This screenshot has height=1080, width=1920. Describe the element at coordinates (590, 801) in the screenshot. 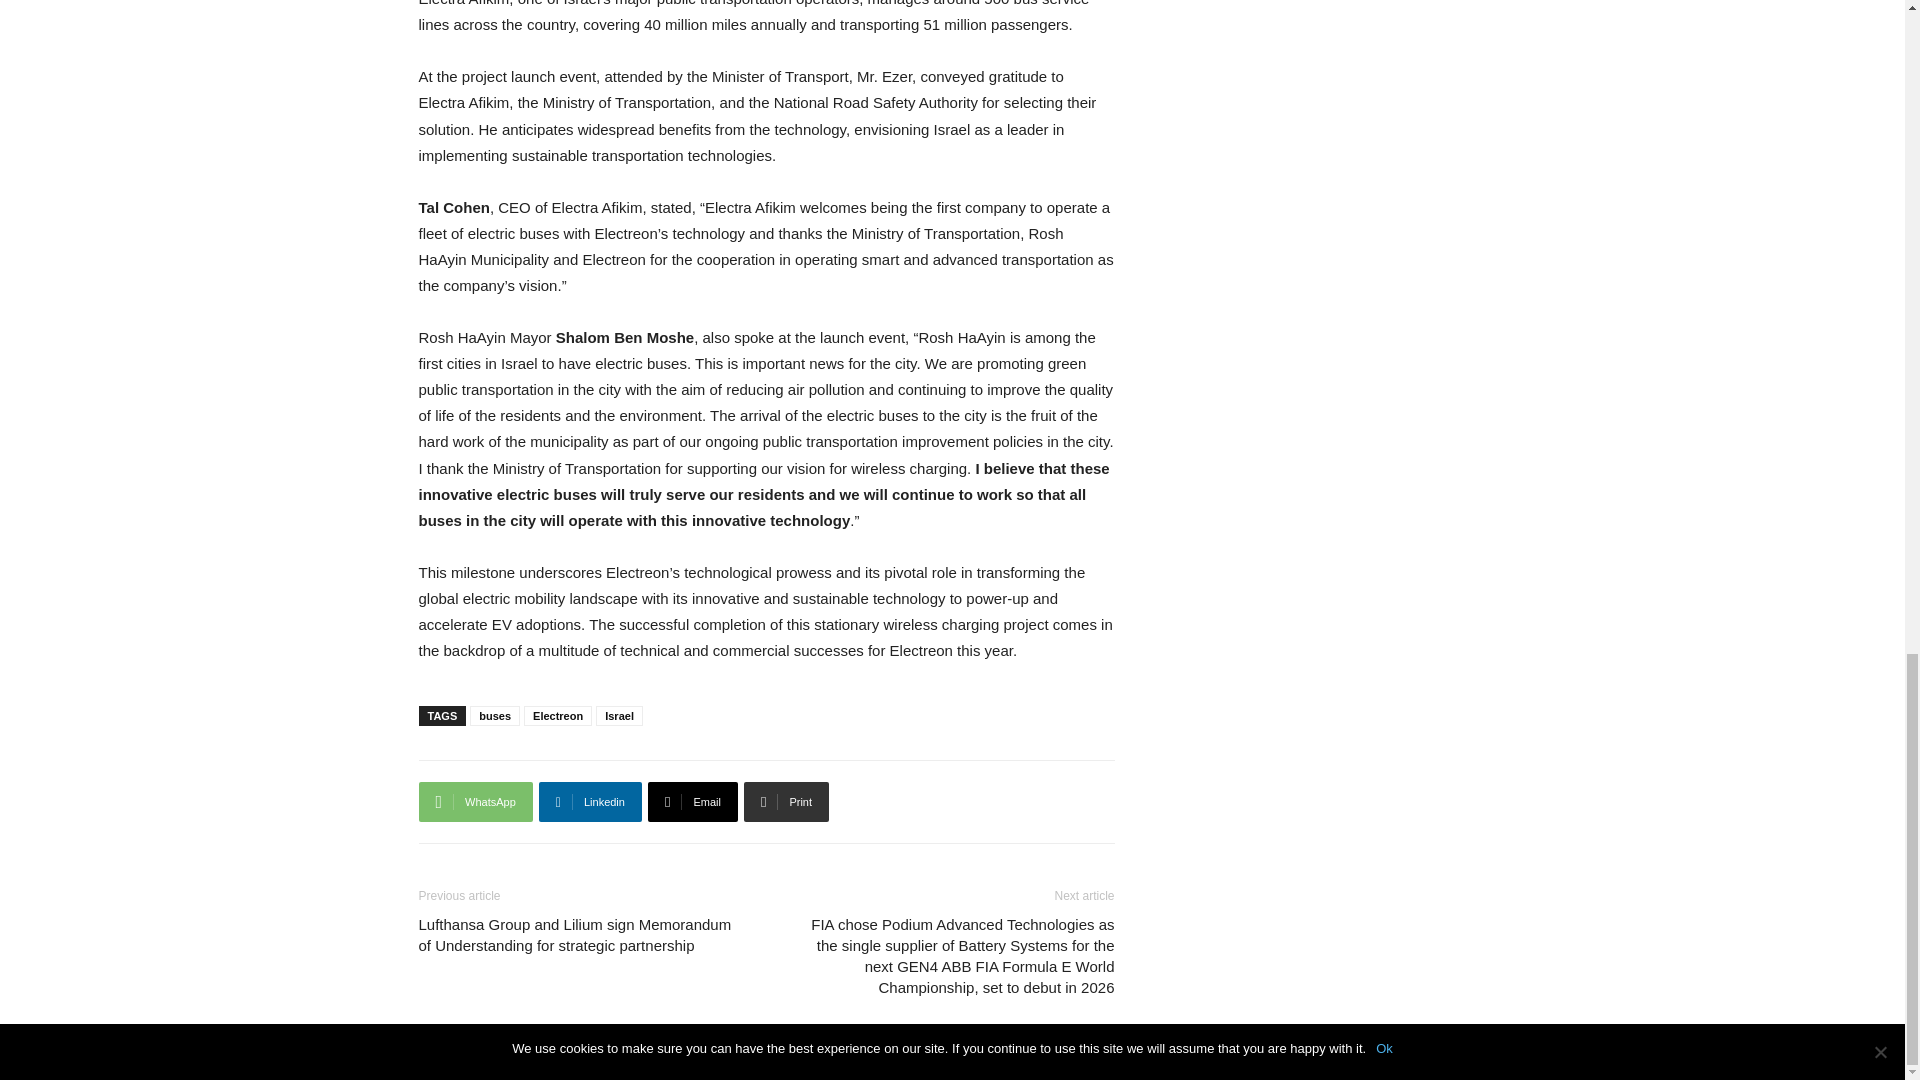

I see `Linkedin` at that location.